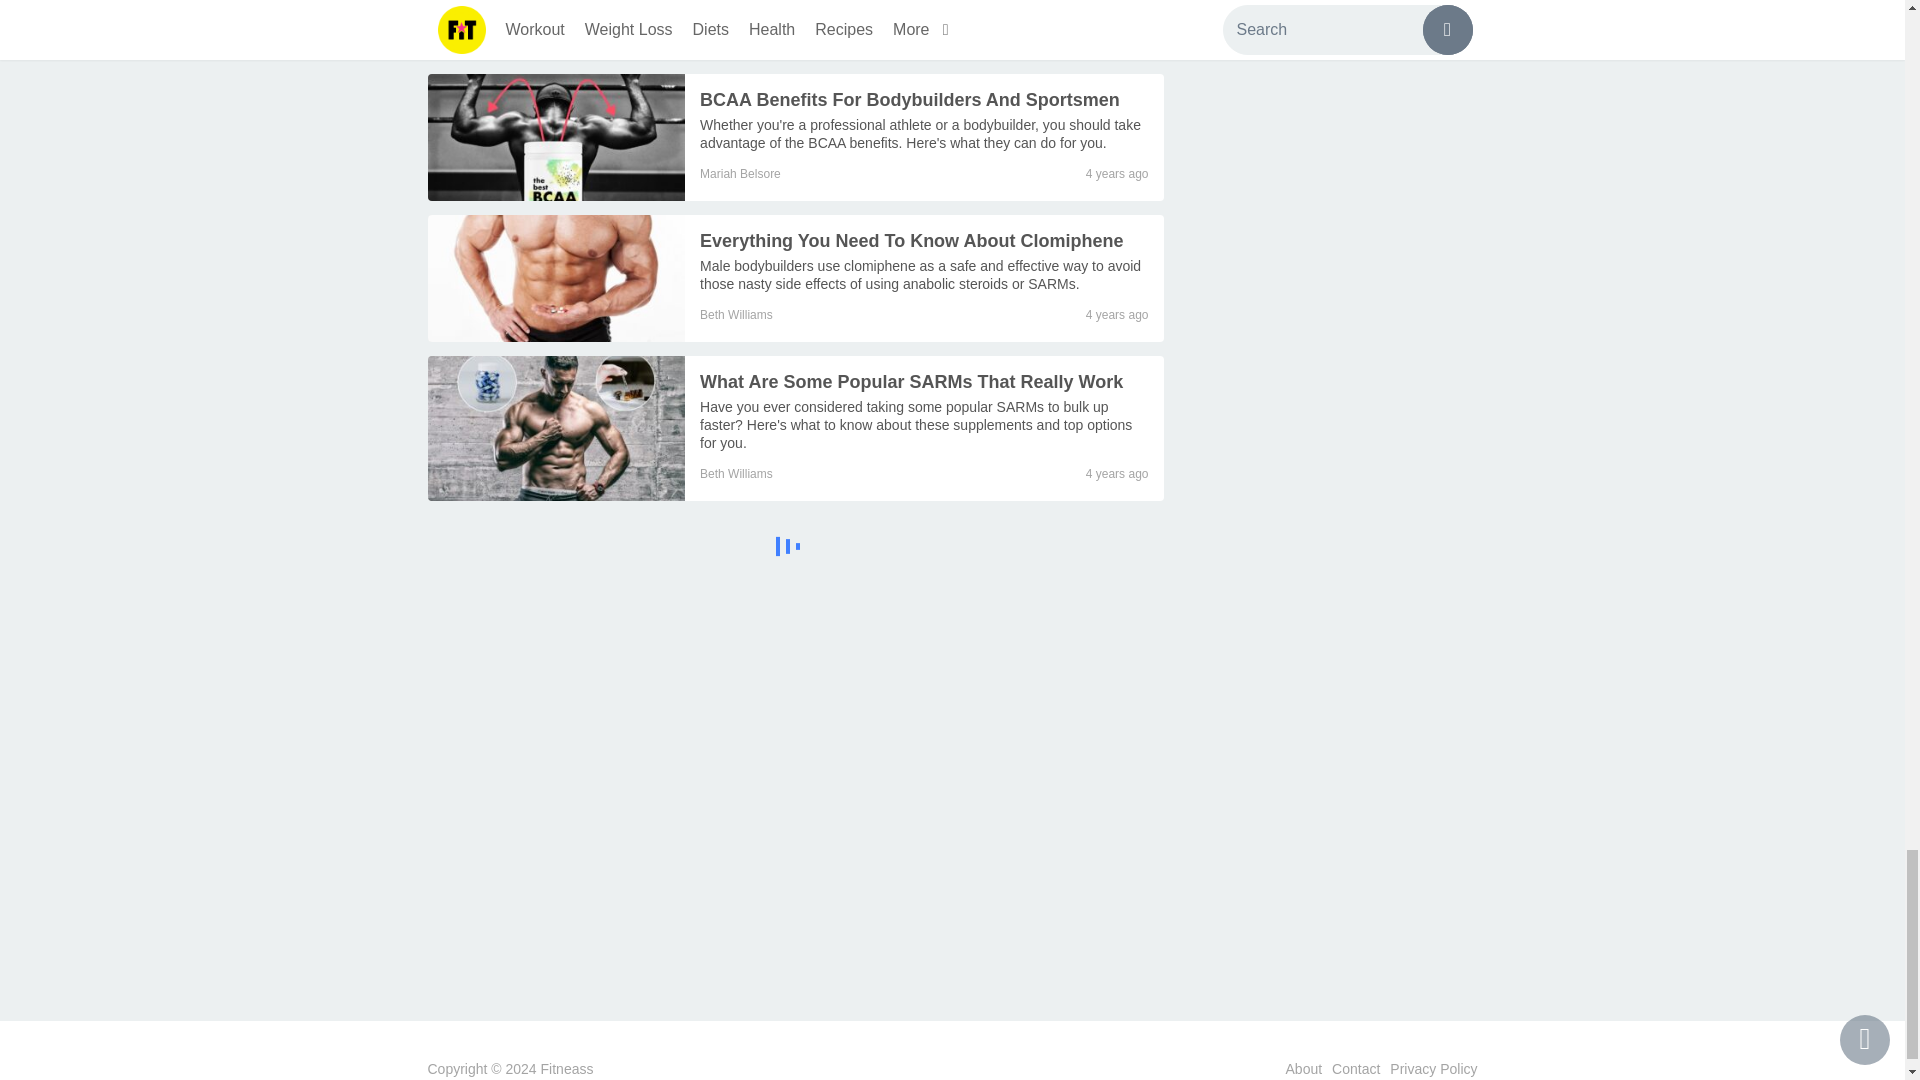 Image resolution: width=1920 pixels, height=1080 pixels. I want to click on Searching for more related posts..., so click(796, 550).